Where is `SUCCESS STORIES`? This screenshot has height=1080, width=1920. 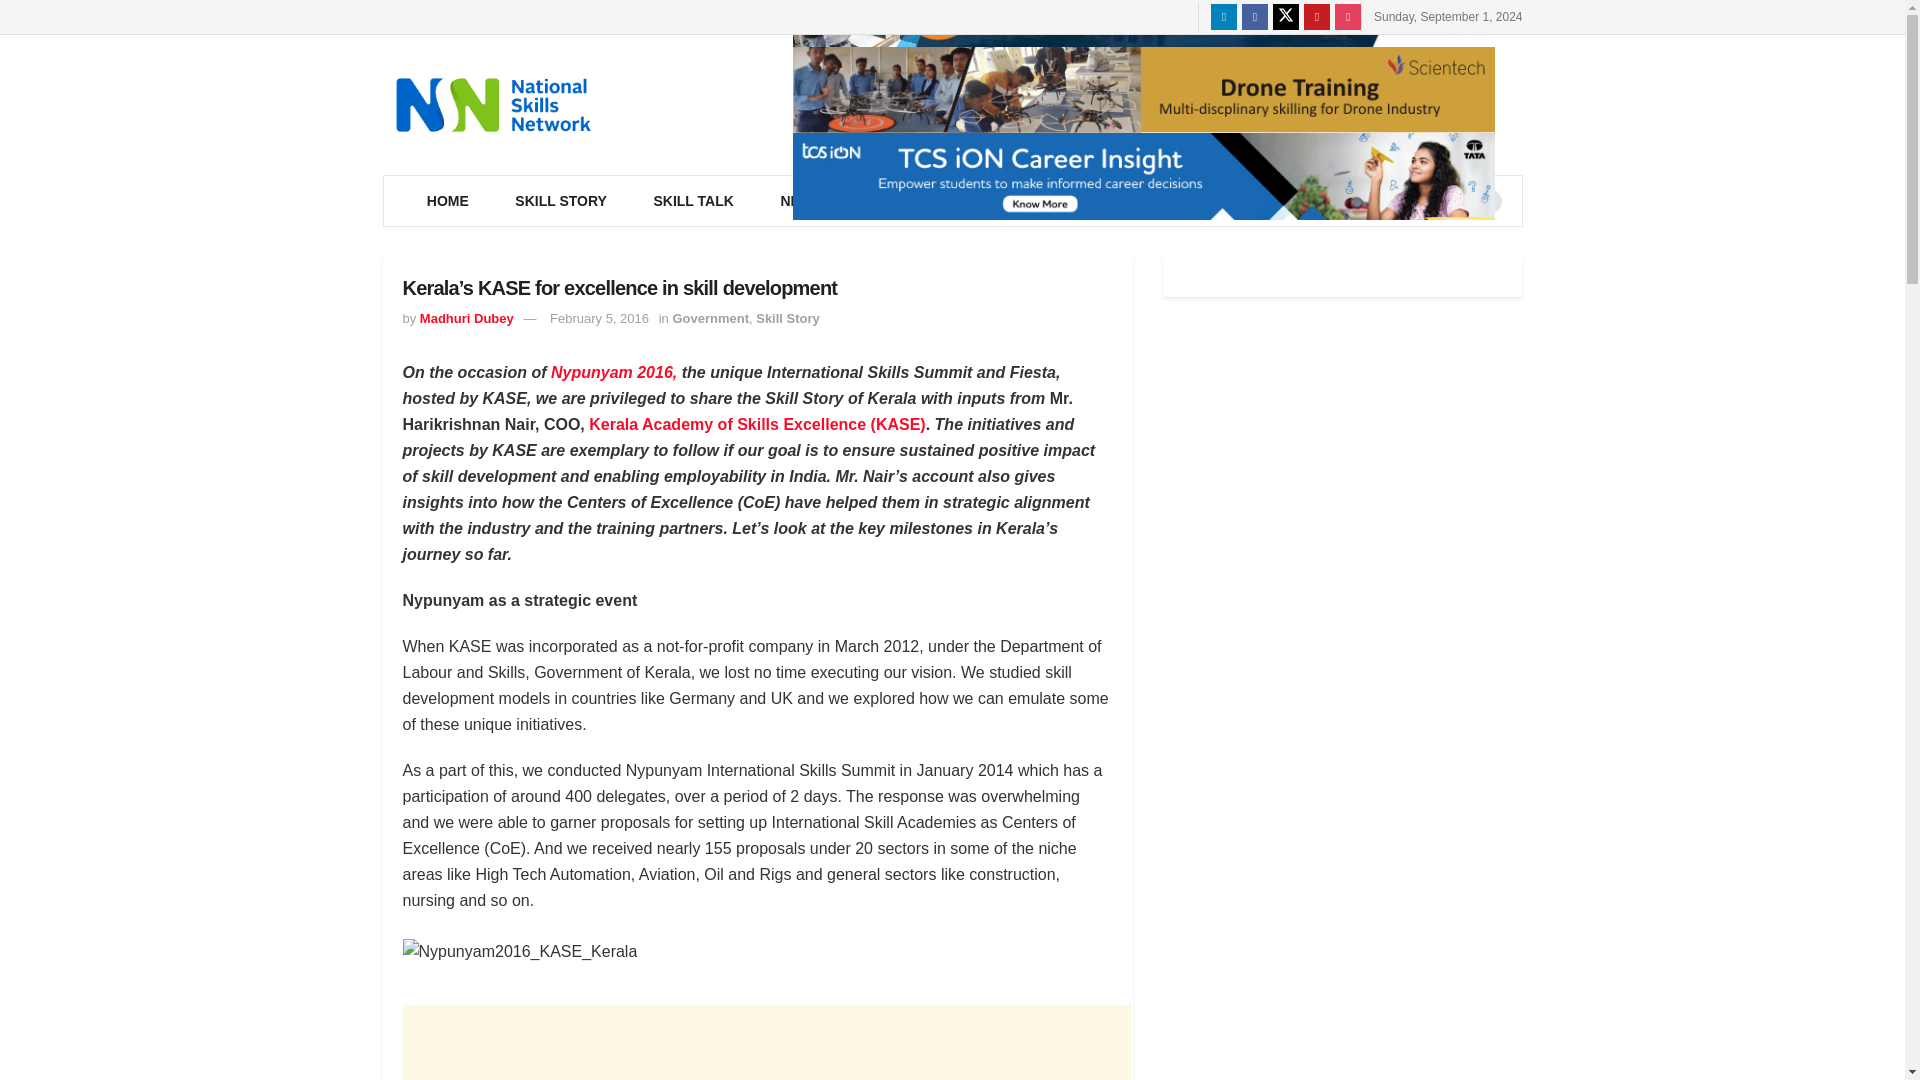 SUCCESS STORIES is located at coordinates (1351, 200).